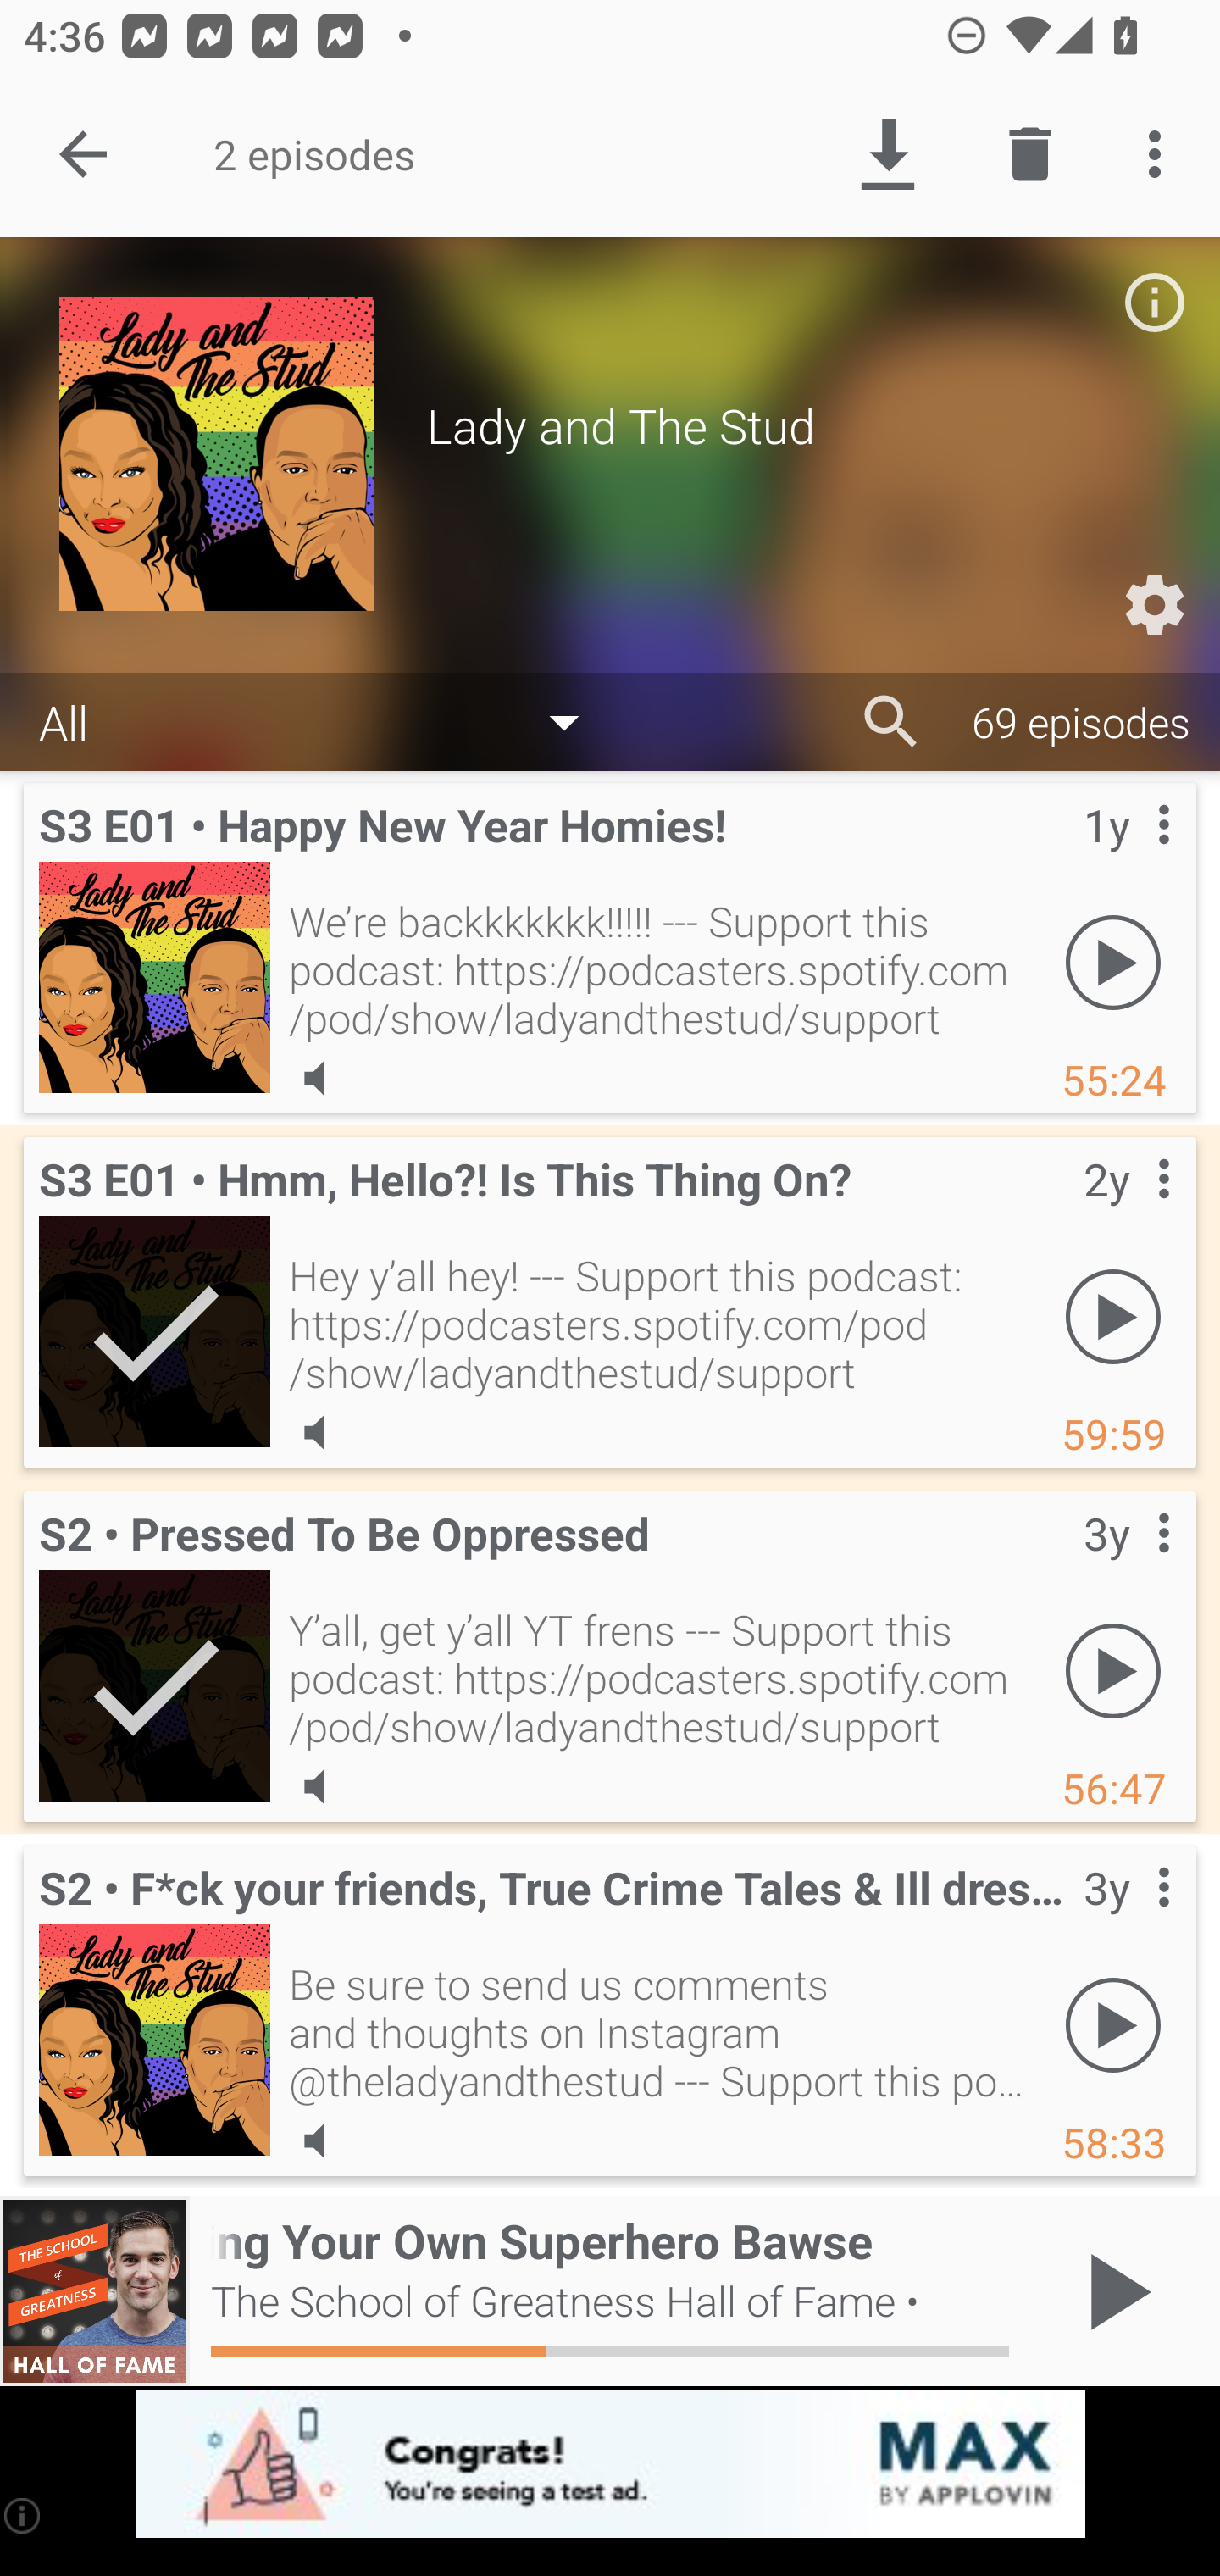  I want to click on Play, so click(1113, 2024).